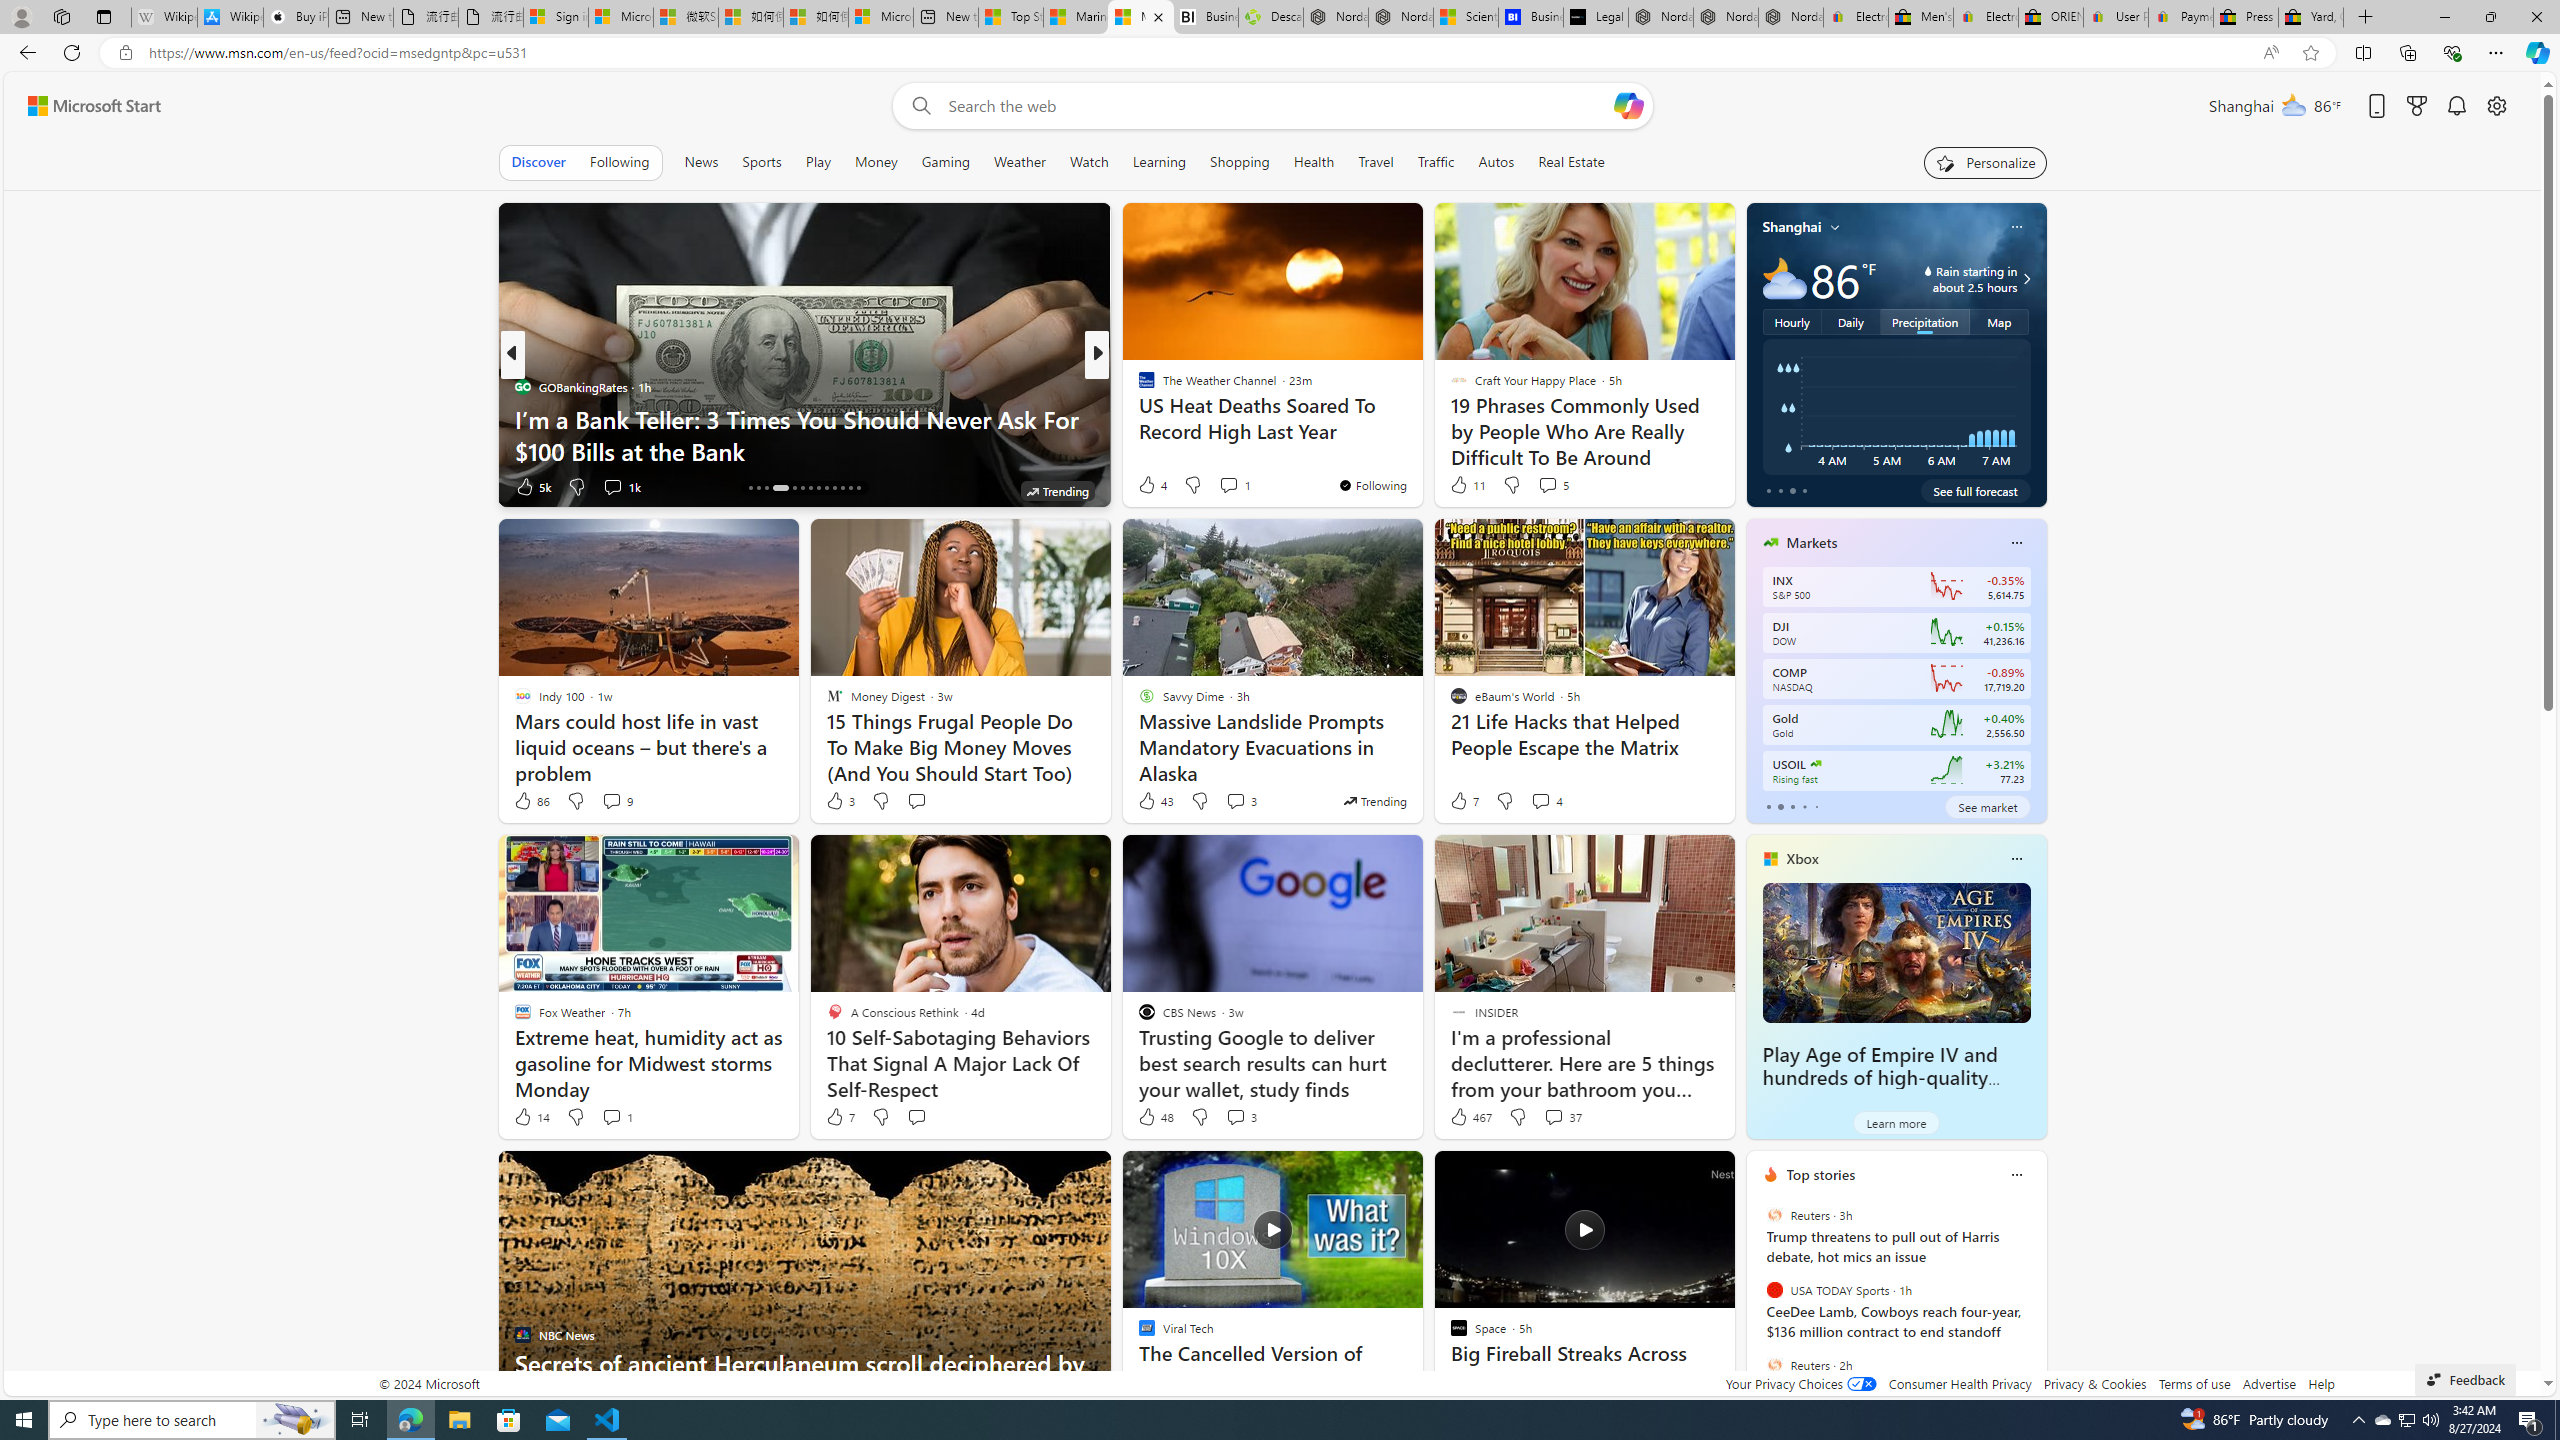 Image resolution: width=2560 pixels, height=1440 pixels. What do you see at coordinates (1020, 162) in the screenshot?
I see `Weather` at bounding box center [1020, 162].